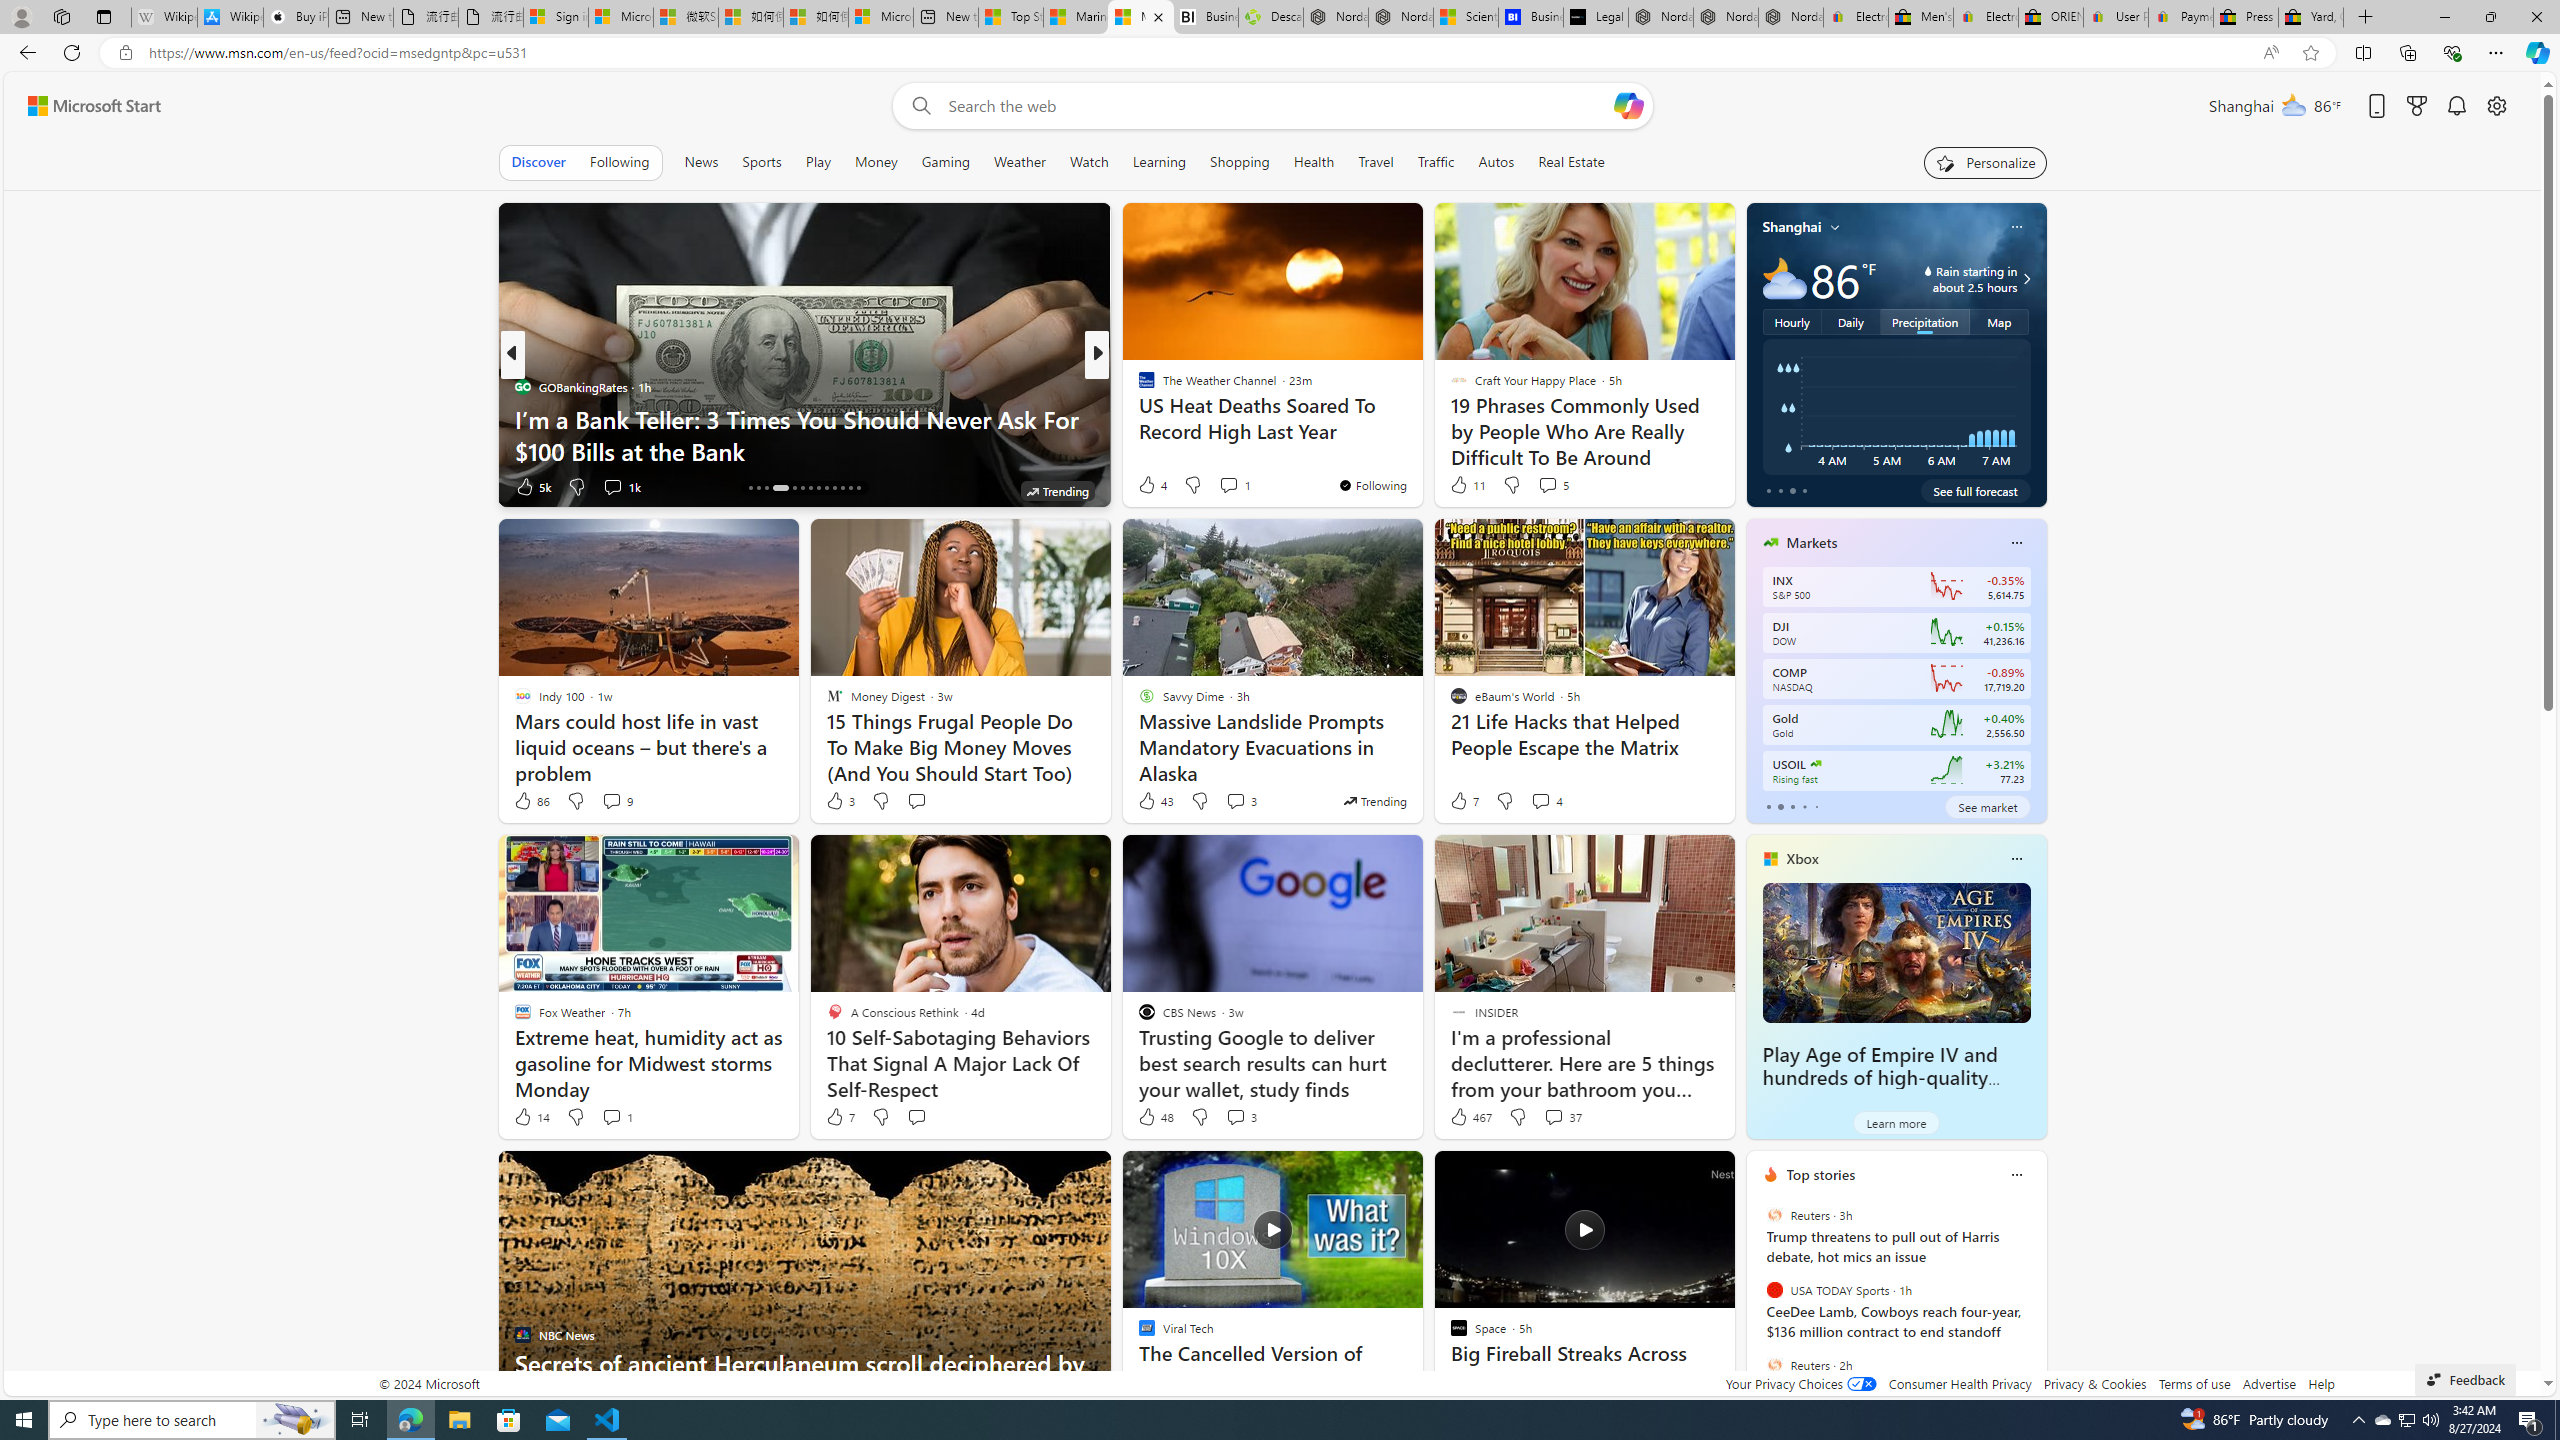 Image resolution: width=2560 pixels, height=1440 pixels. What do you see at coordinates (1020, 162) in the screenshot?
I see `Weather` at bounding box center [1020, 162].